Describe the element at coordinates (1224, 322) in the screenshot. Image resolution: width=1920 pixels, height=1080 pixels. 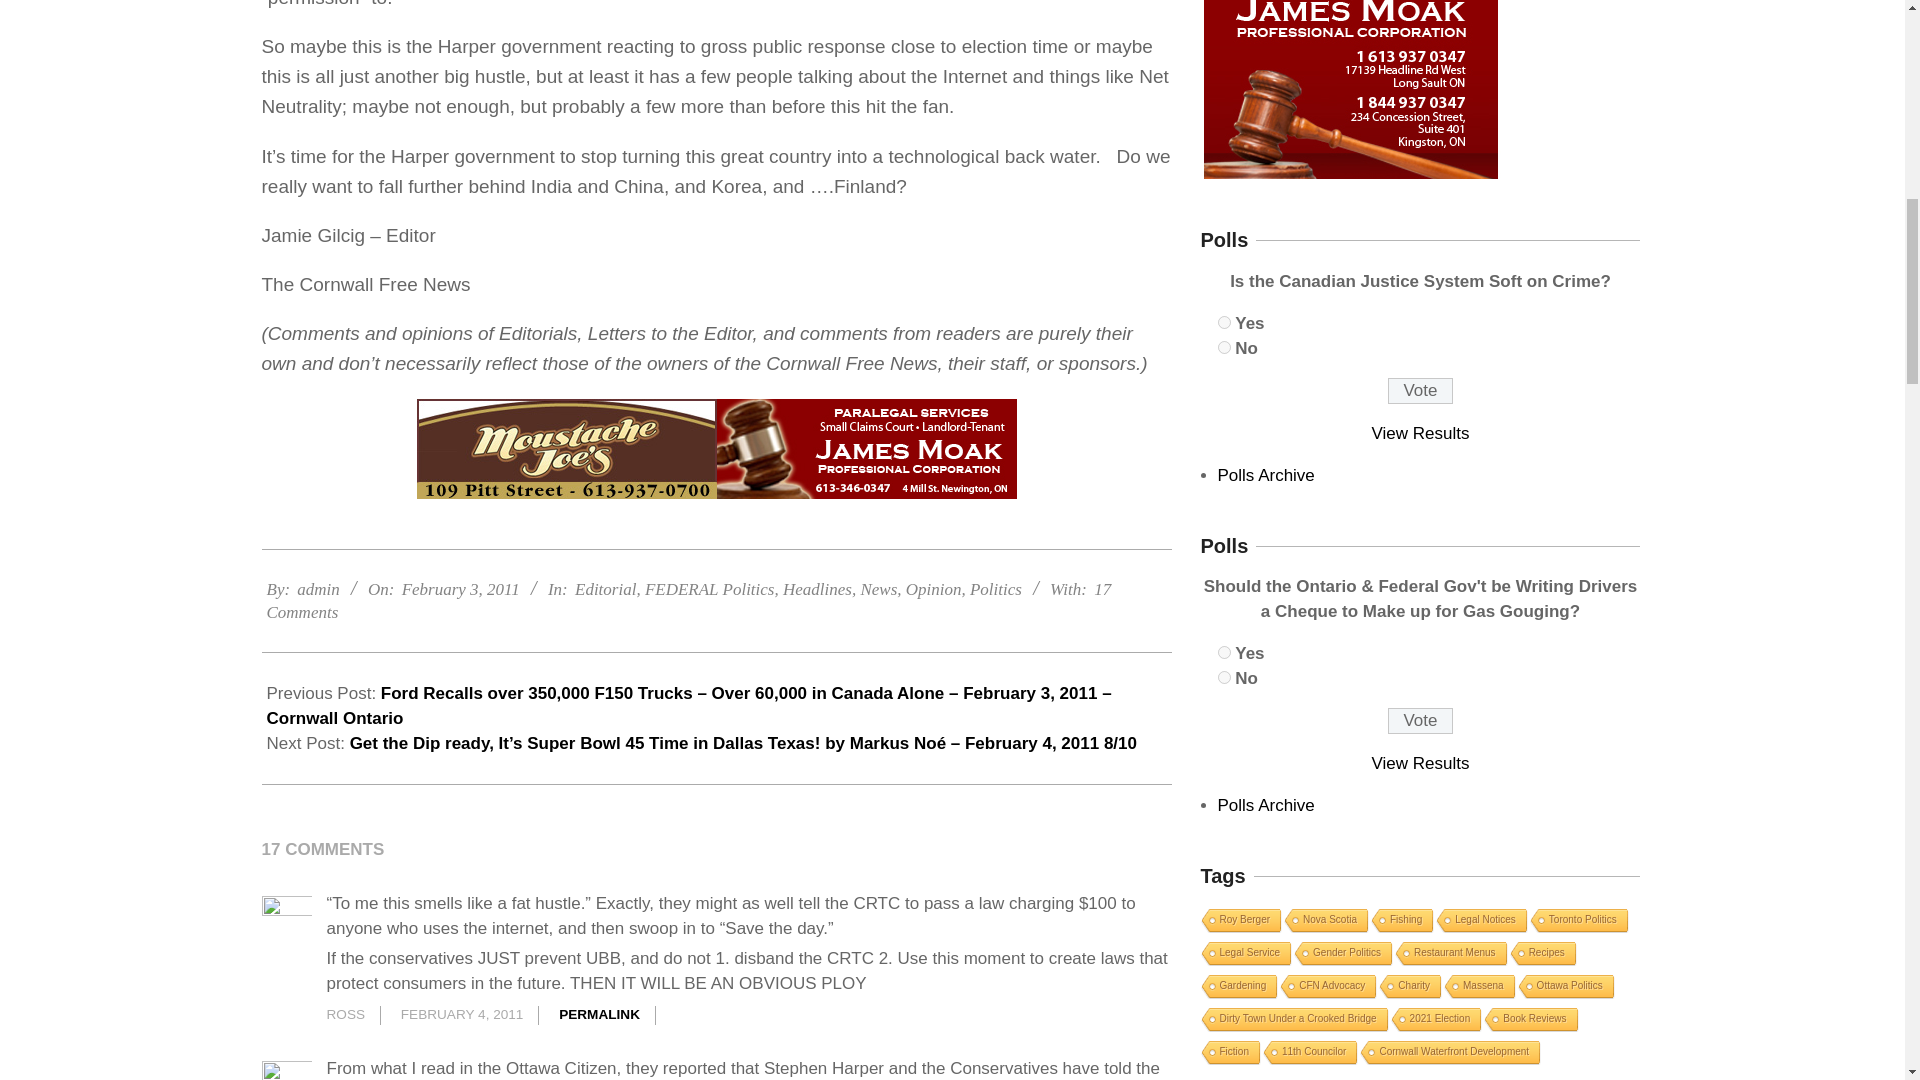
I see `1754` at that location.